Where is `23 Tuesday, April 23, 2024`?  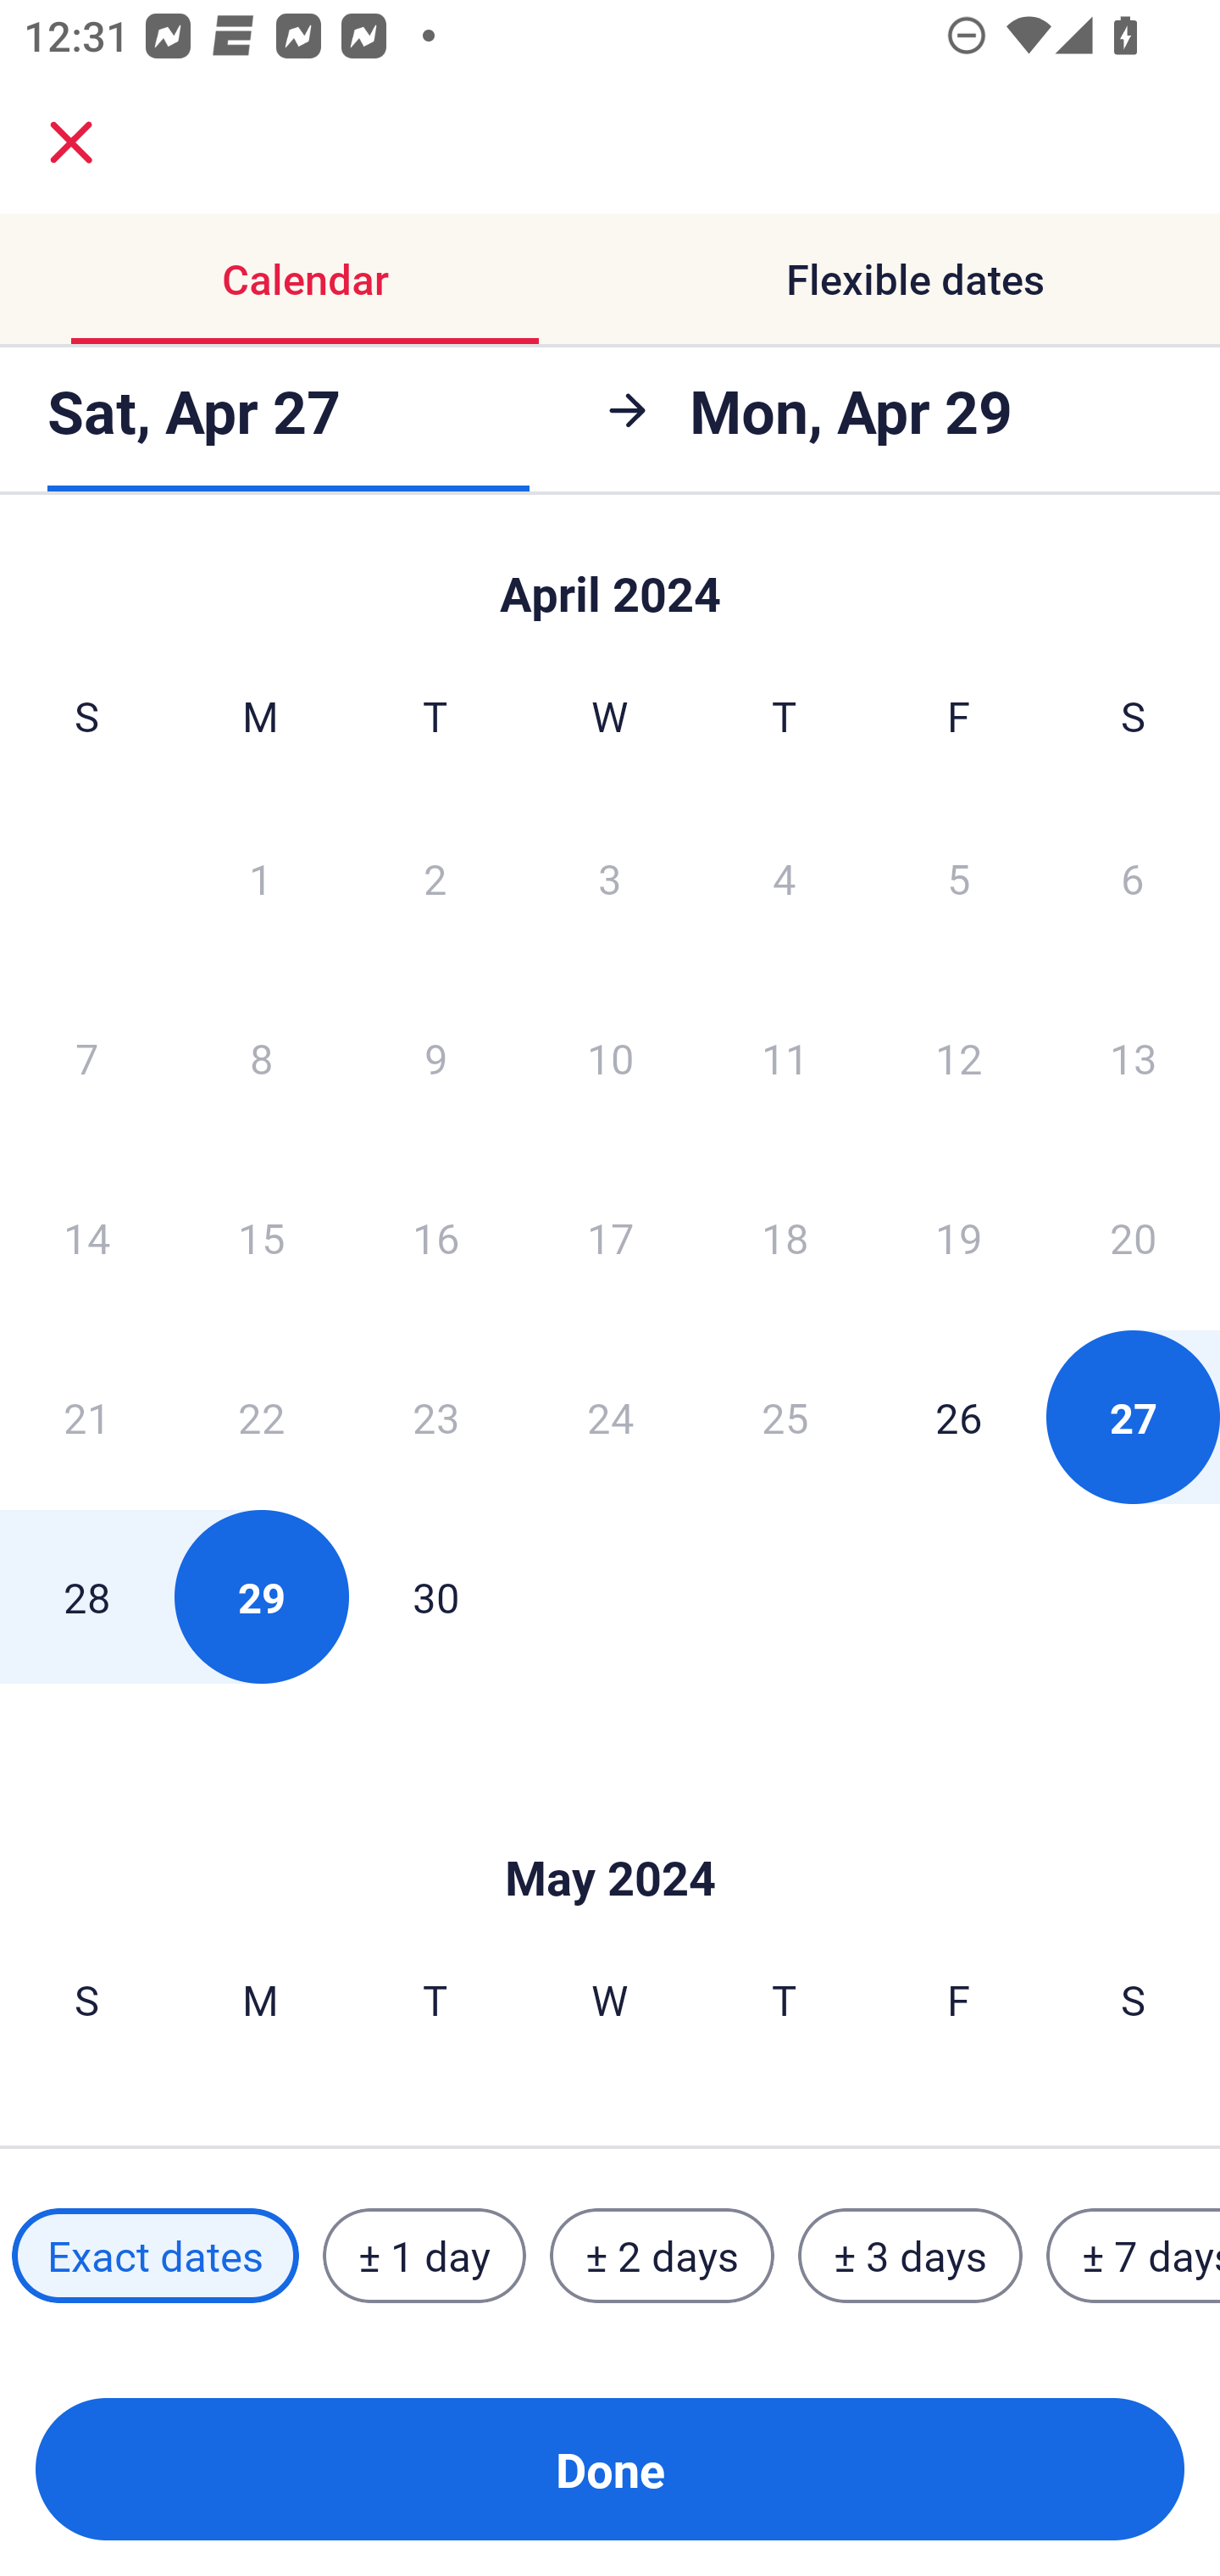
23 Tuesday, April 23, 2024 is located at coordinates (435, 1417).